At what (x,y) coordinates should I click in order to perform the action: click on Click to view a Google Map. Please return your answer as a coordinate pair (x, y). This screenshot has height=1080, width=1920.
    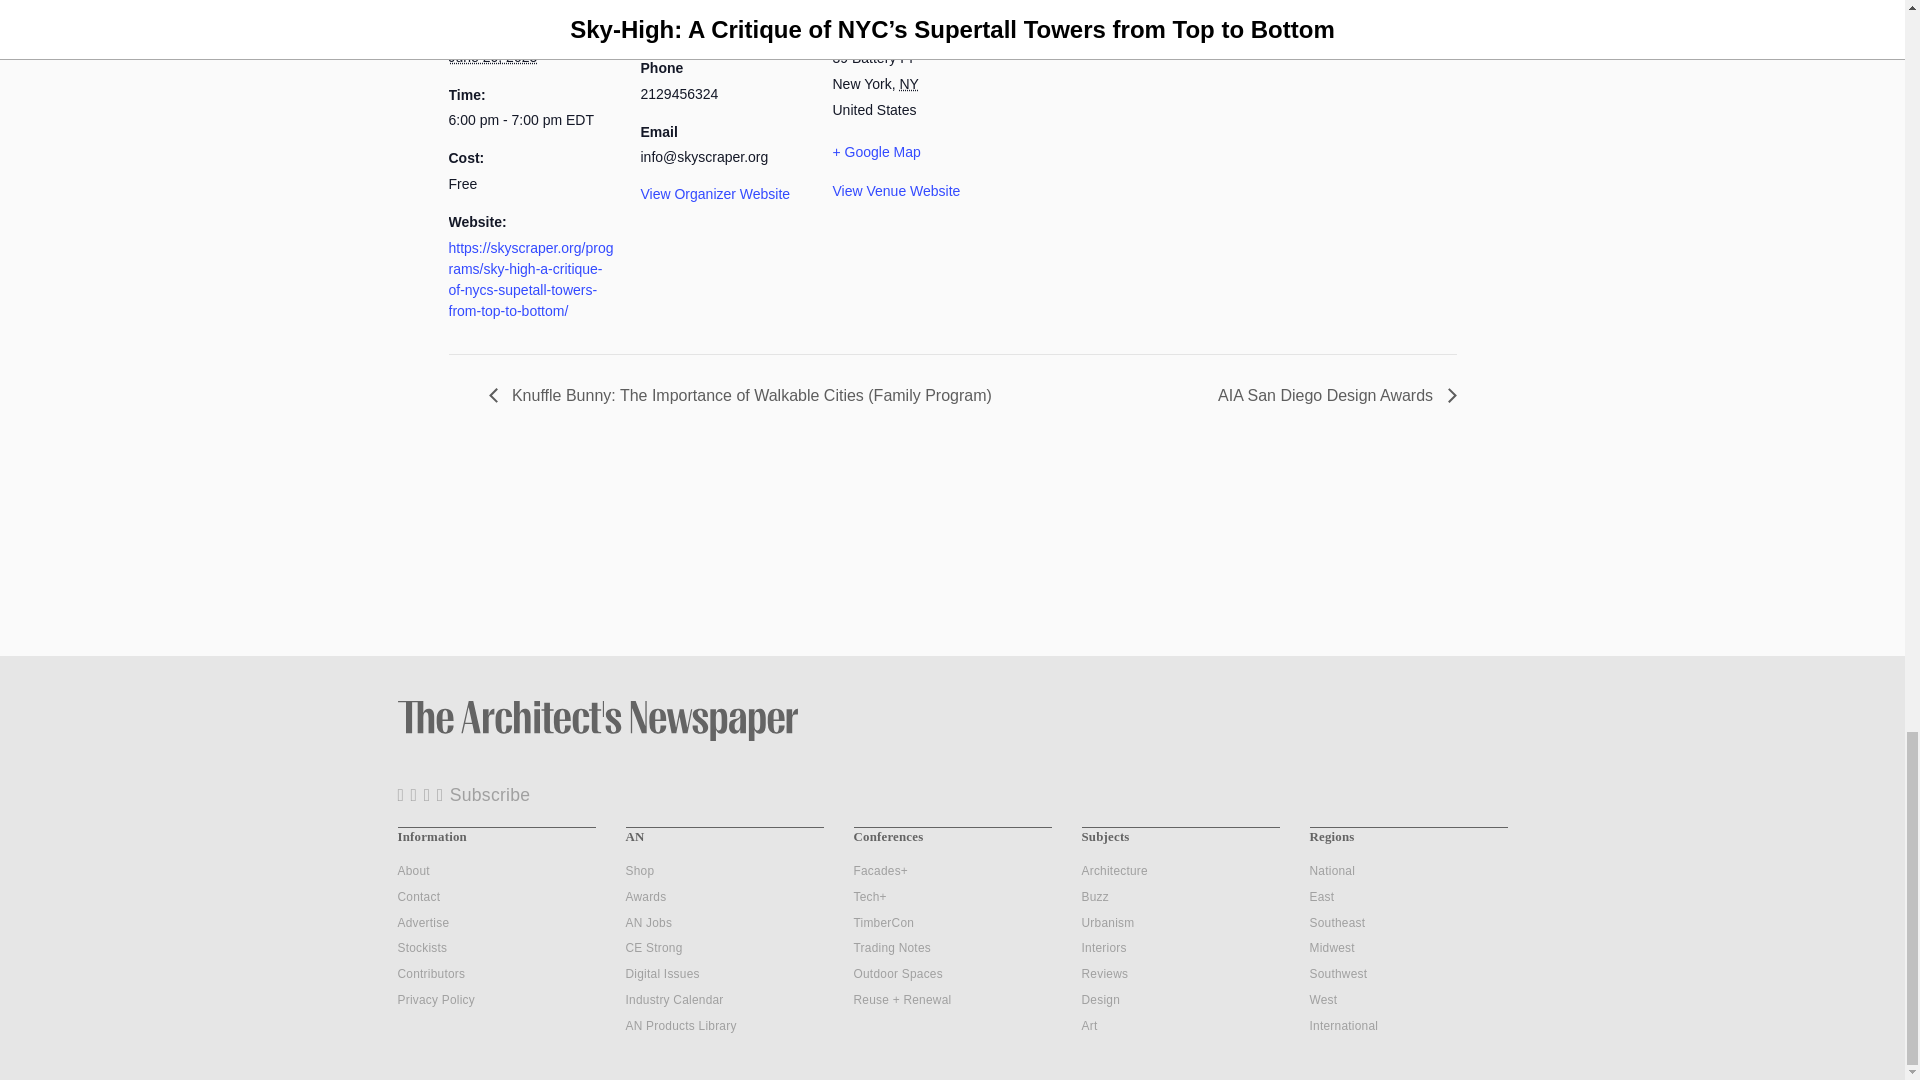
    Looking at the image, I should click on (916, 152).